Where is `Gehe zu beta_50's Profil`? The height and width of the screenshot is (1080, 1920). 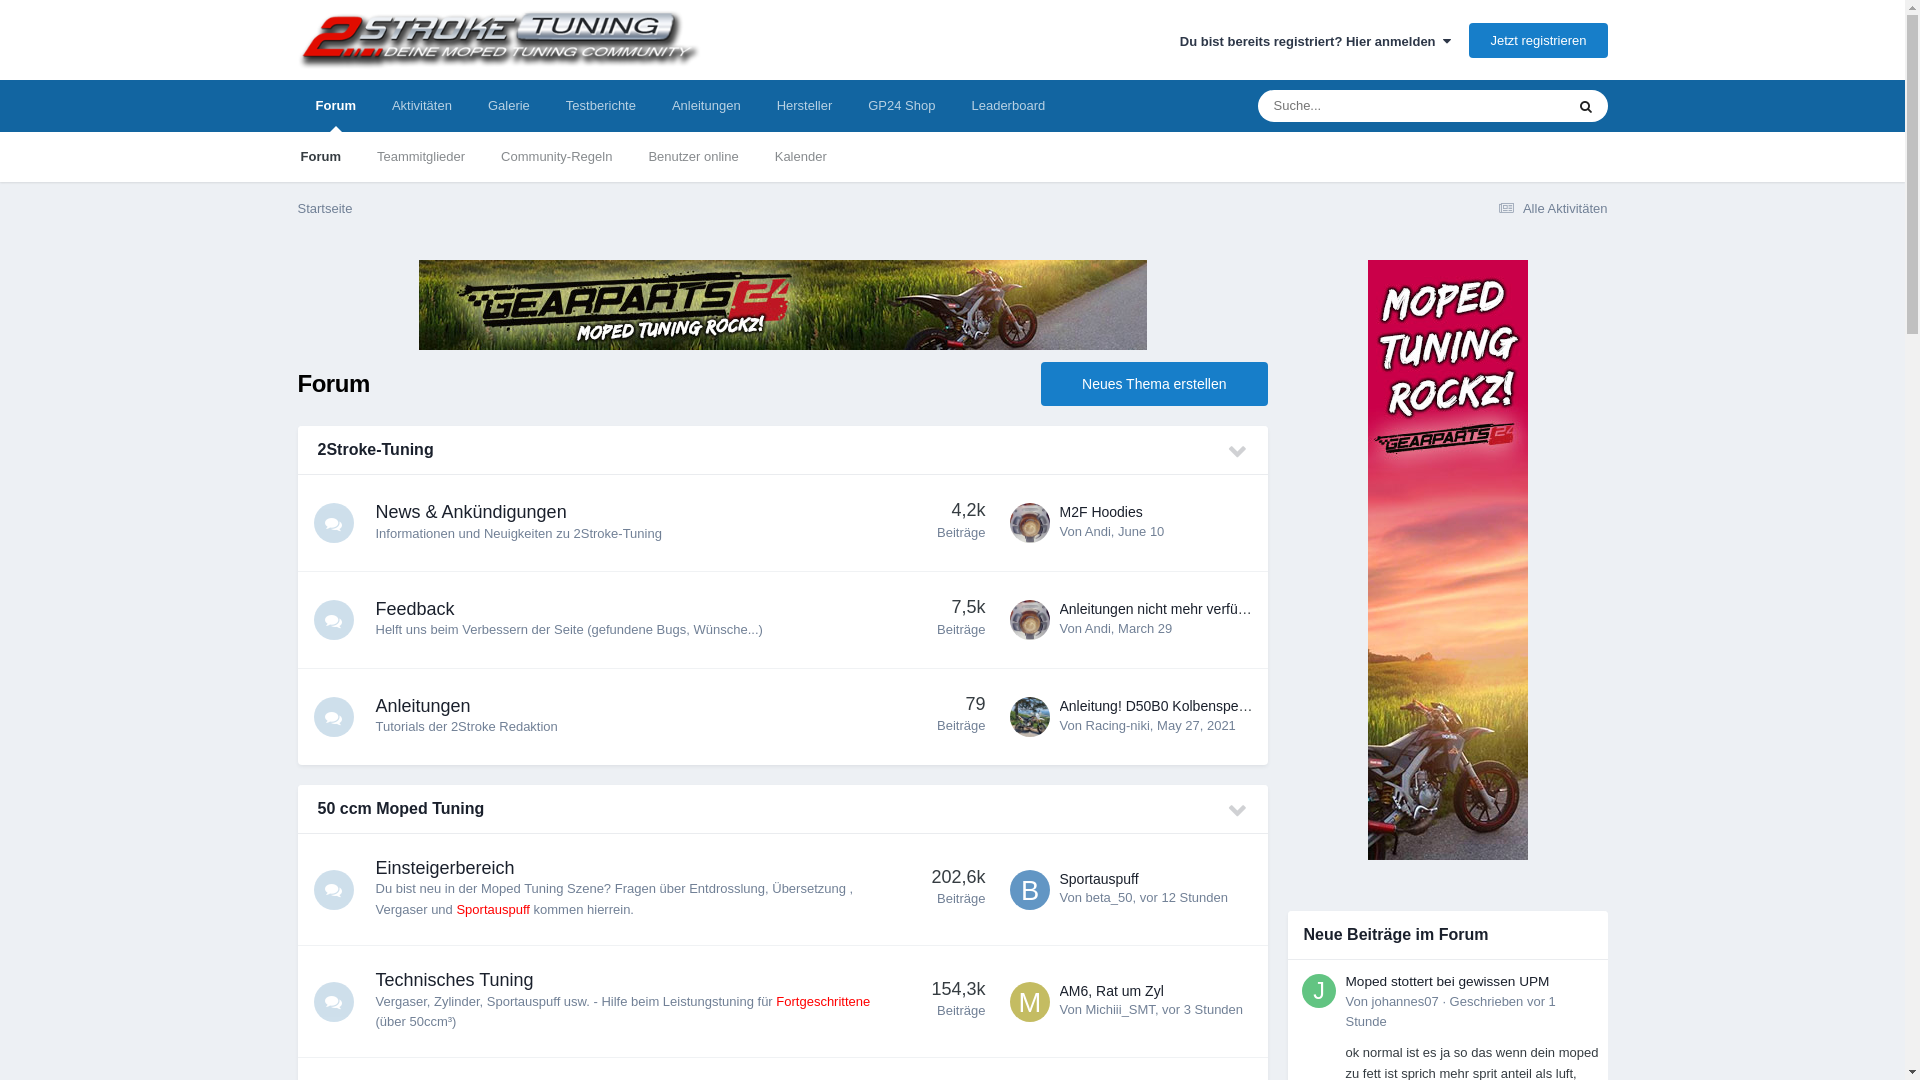
Gehe zu beta_50's Profil is located at coordinates (1030, 890).